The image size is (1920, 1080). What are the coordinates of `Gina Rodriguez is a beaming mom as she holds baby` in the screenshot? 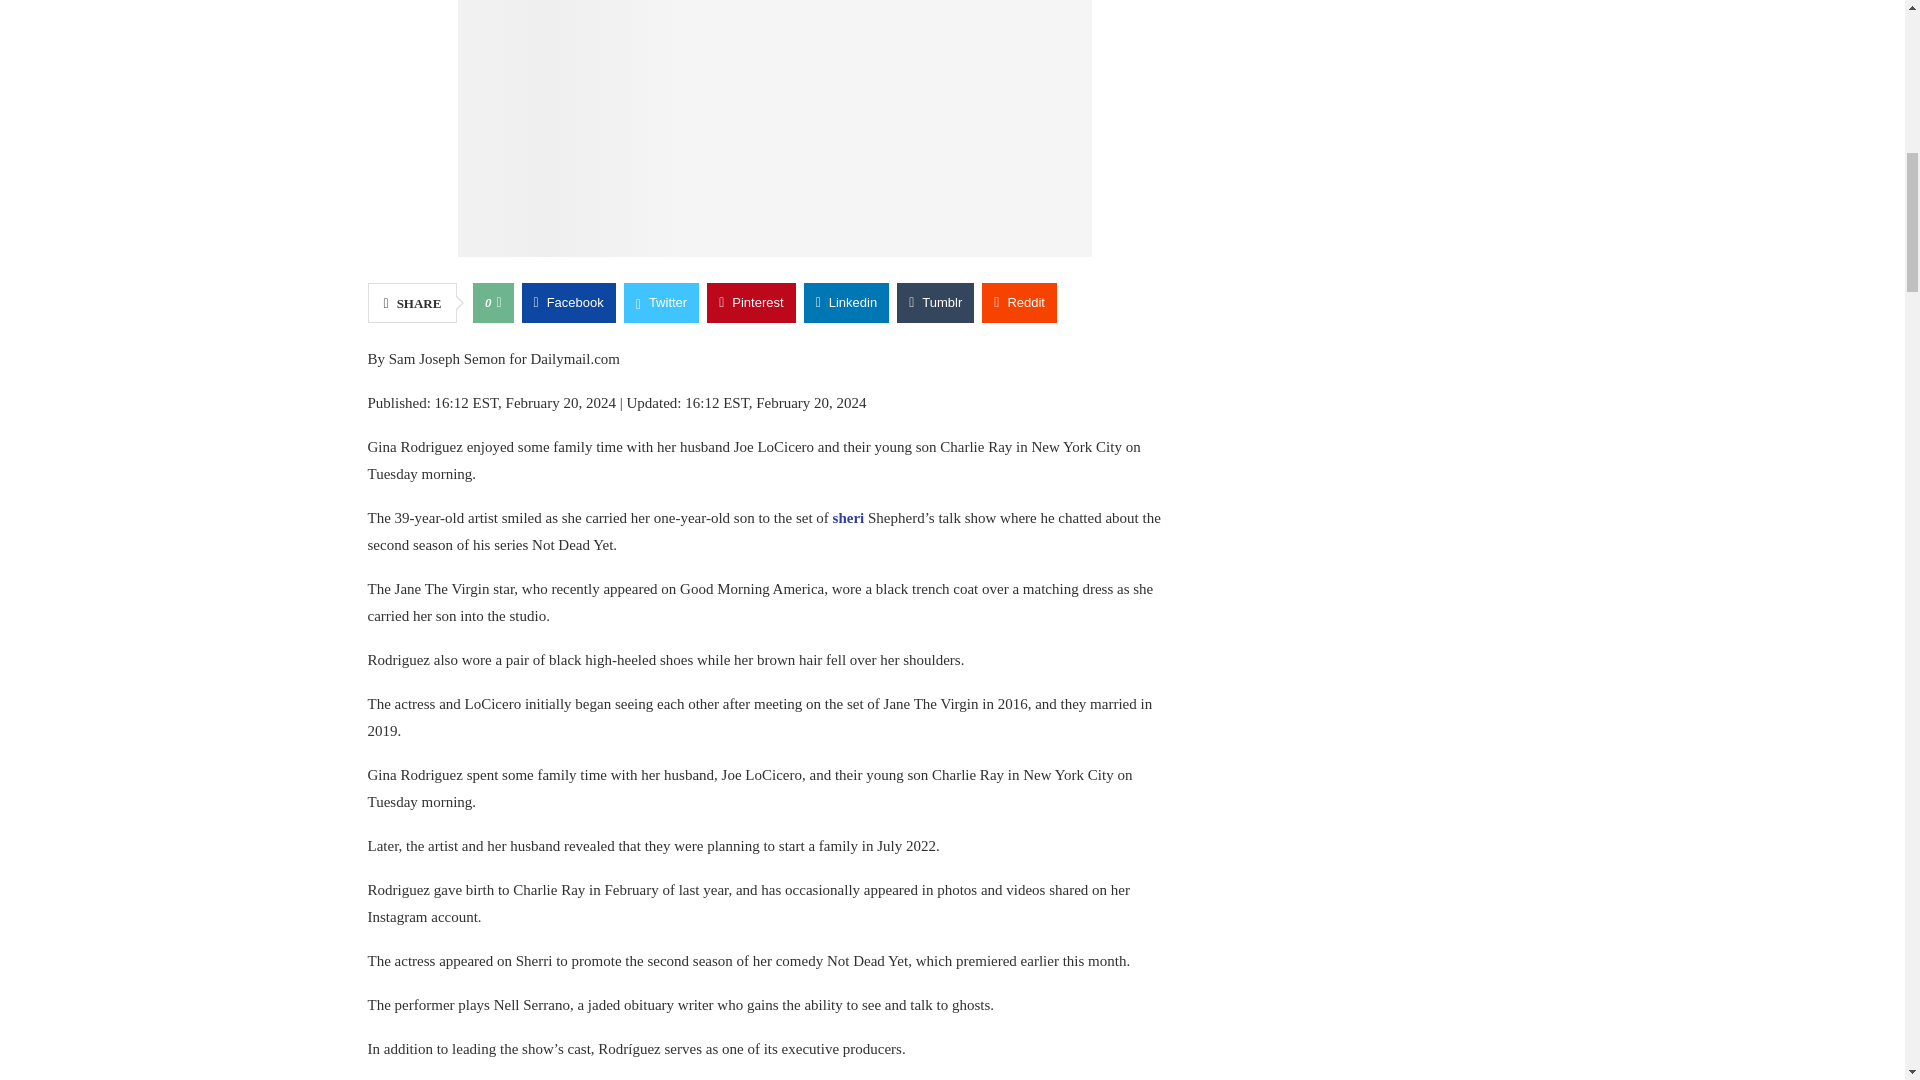 It's located at (775, 128).